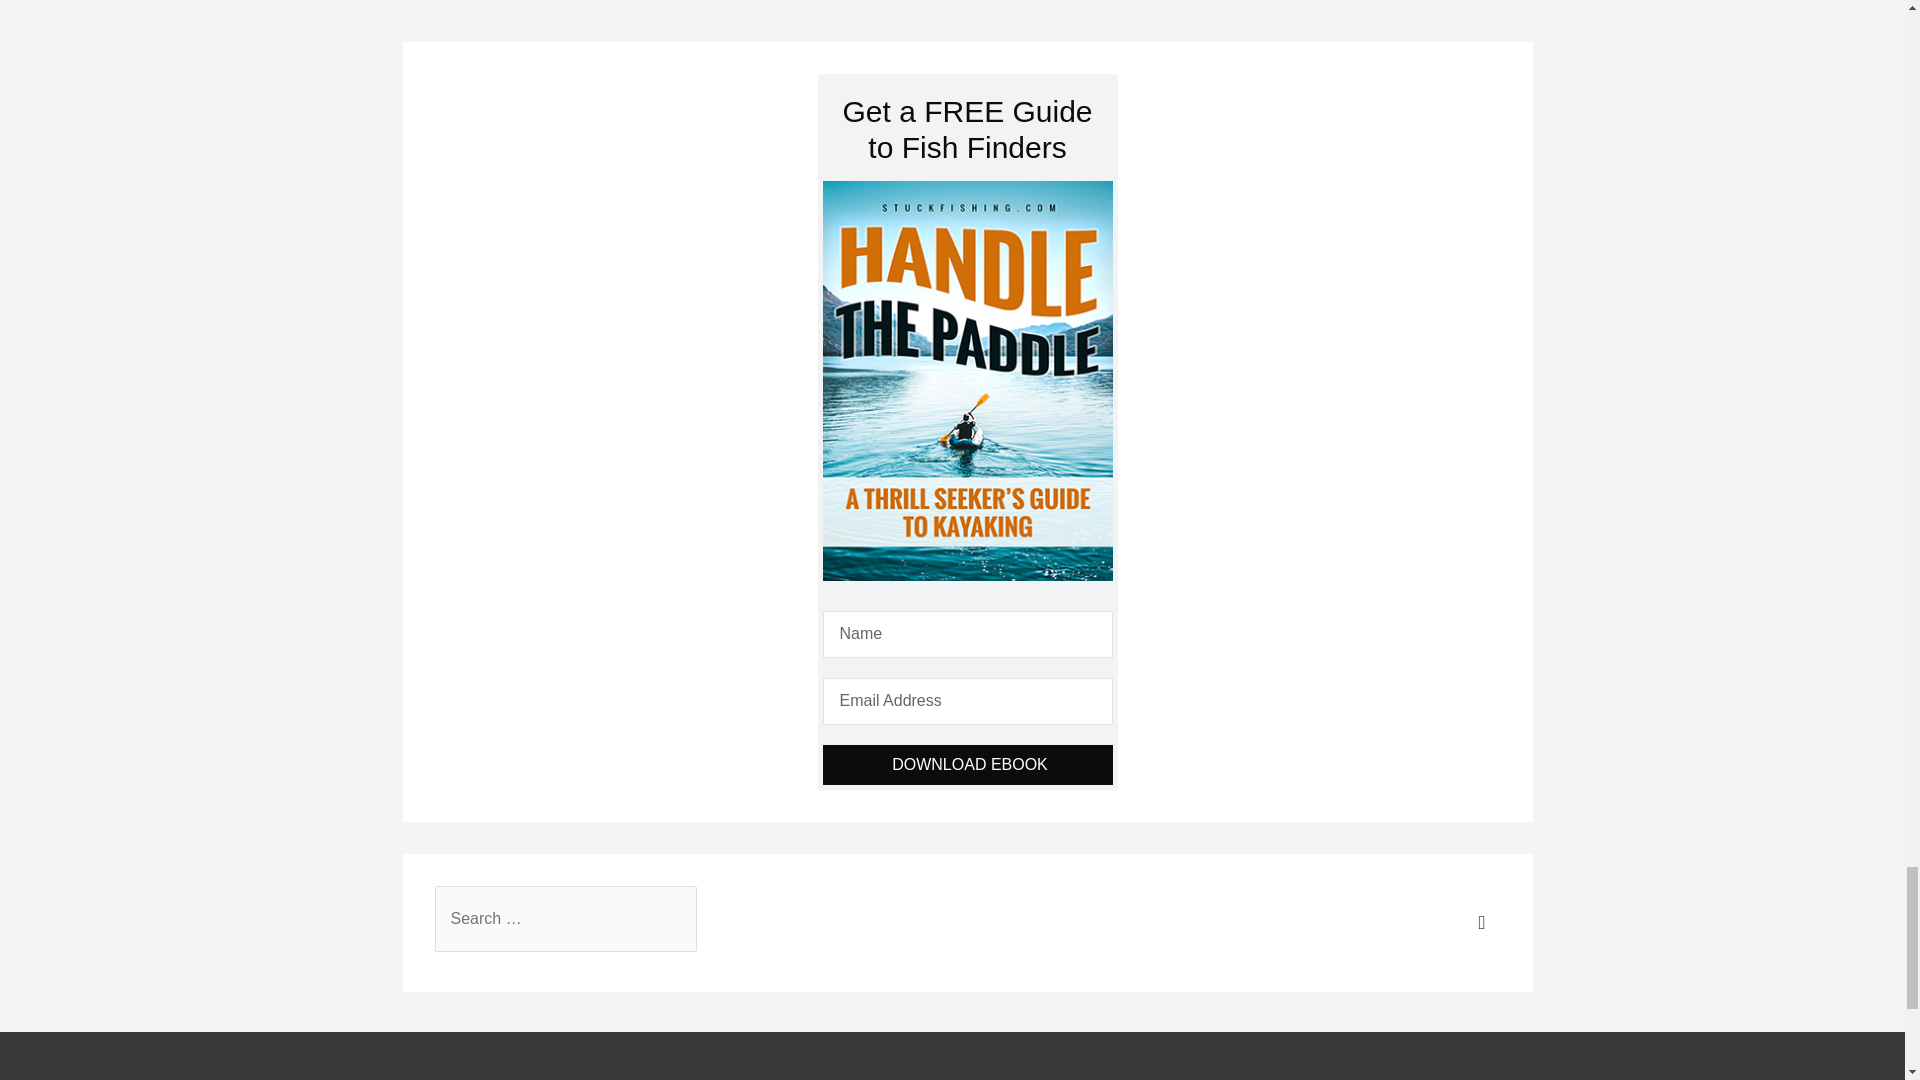 This screenshot has height=1080, width=1920. Describe the element at coordinates (966, 765) in the screenshot. I see `DOWNLOAD EBOOK` at that location.